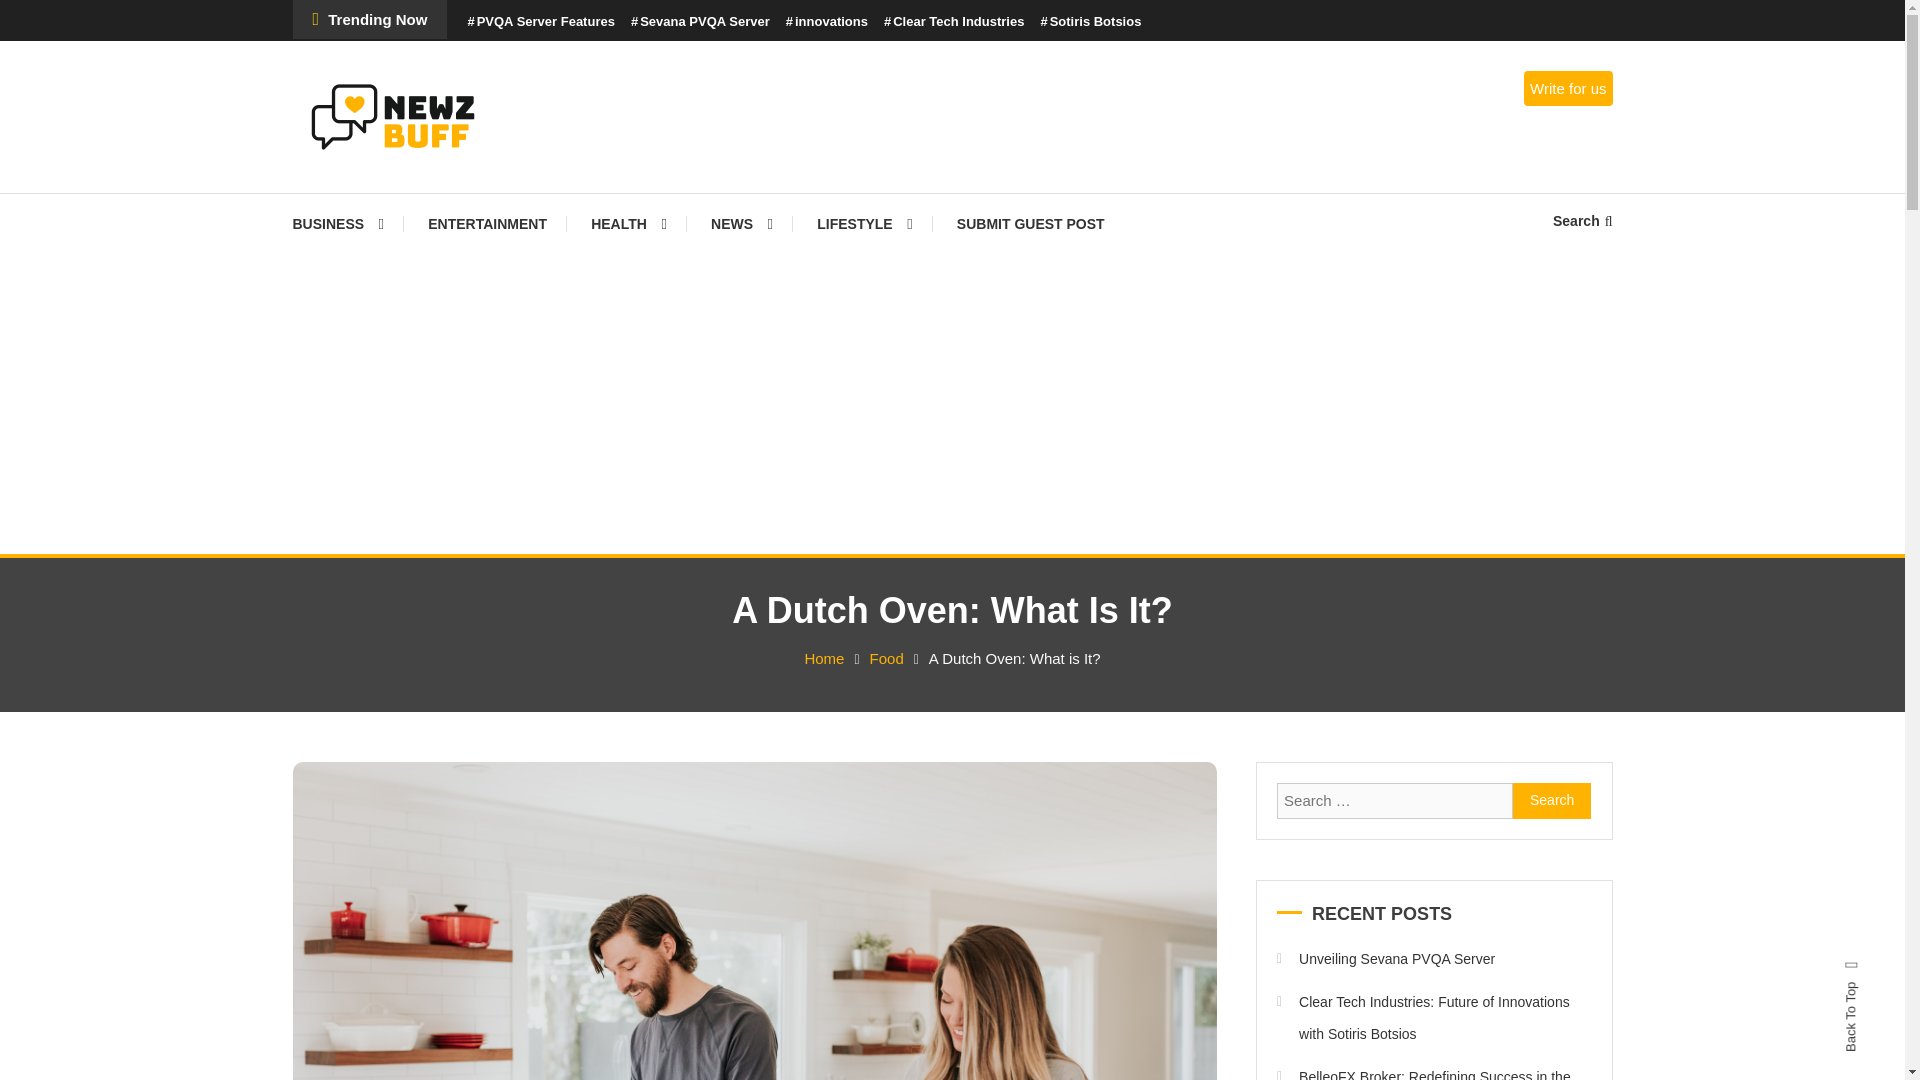 The width and height of the screenshot is (1920, 1080). What do you see at coordinates (347, 224) in the screenshot?
I see `BUSINESS` at bounding box center [347, 224].